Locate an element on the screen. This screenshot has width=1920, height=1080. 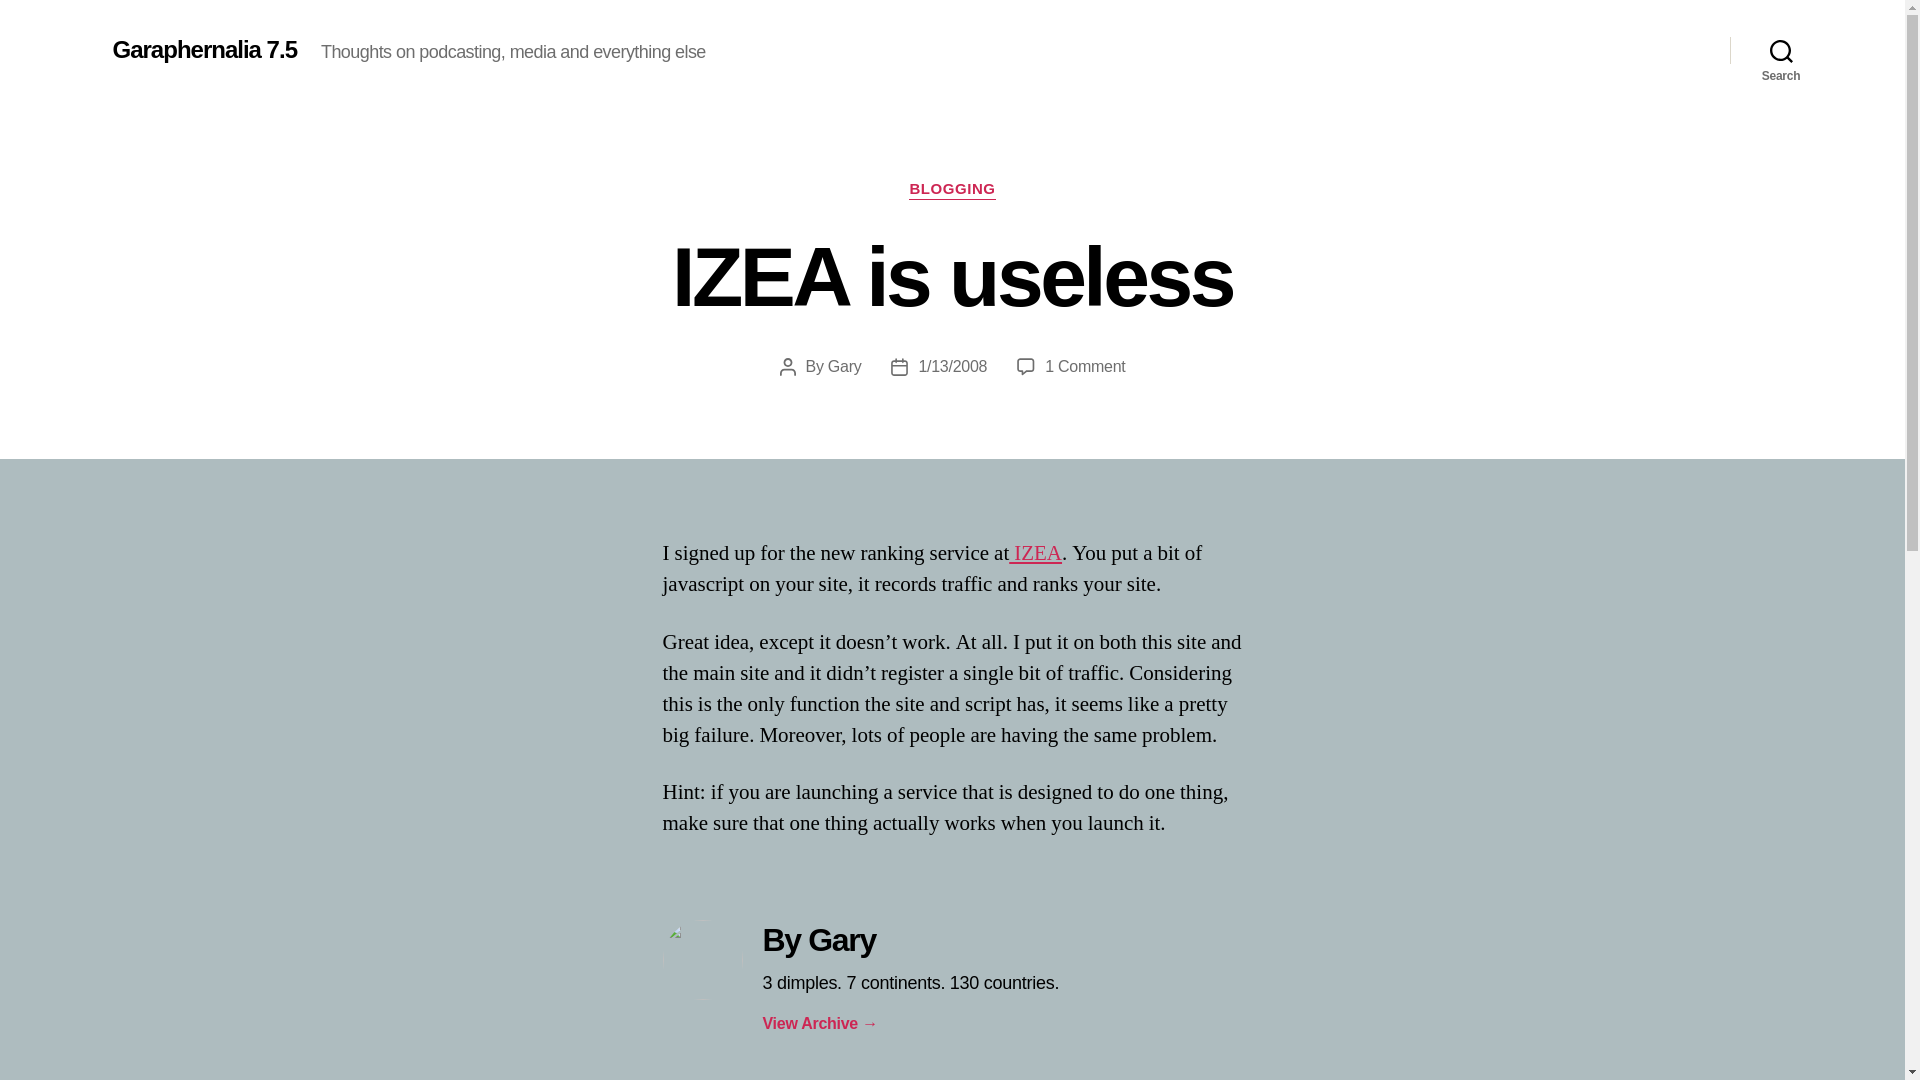
Gary is located at coordinates (844, 366).